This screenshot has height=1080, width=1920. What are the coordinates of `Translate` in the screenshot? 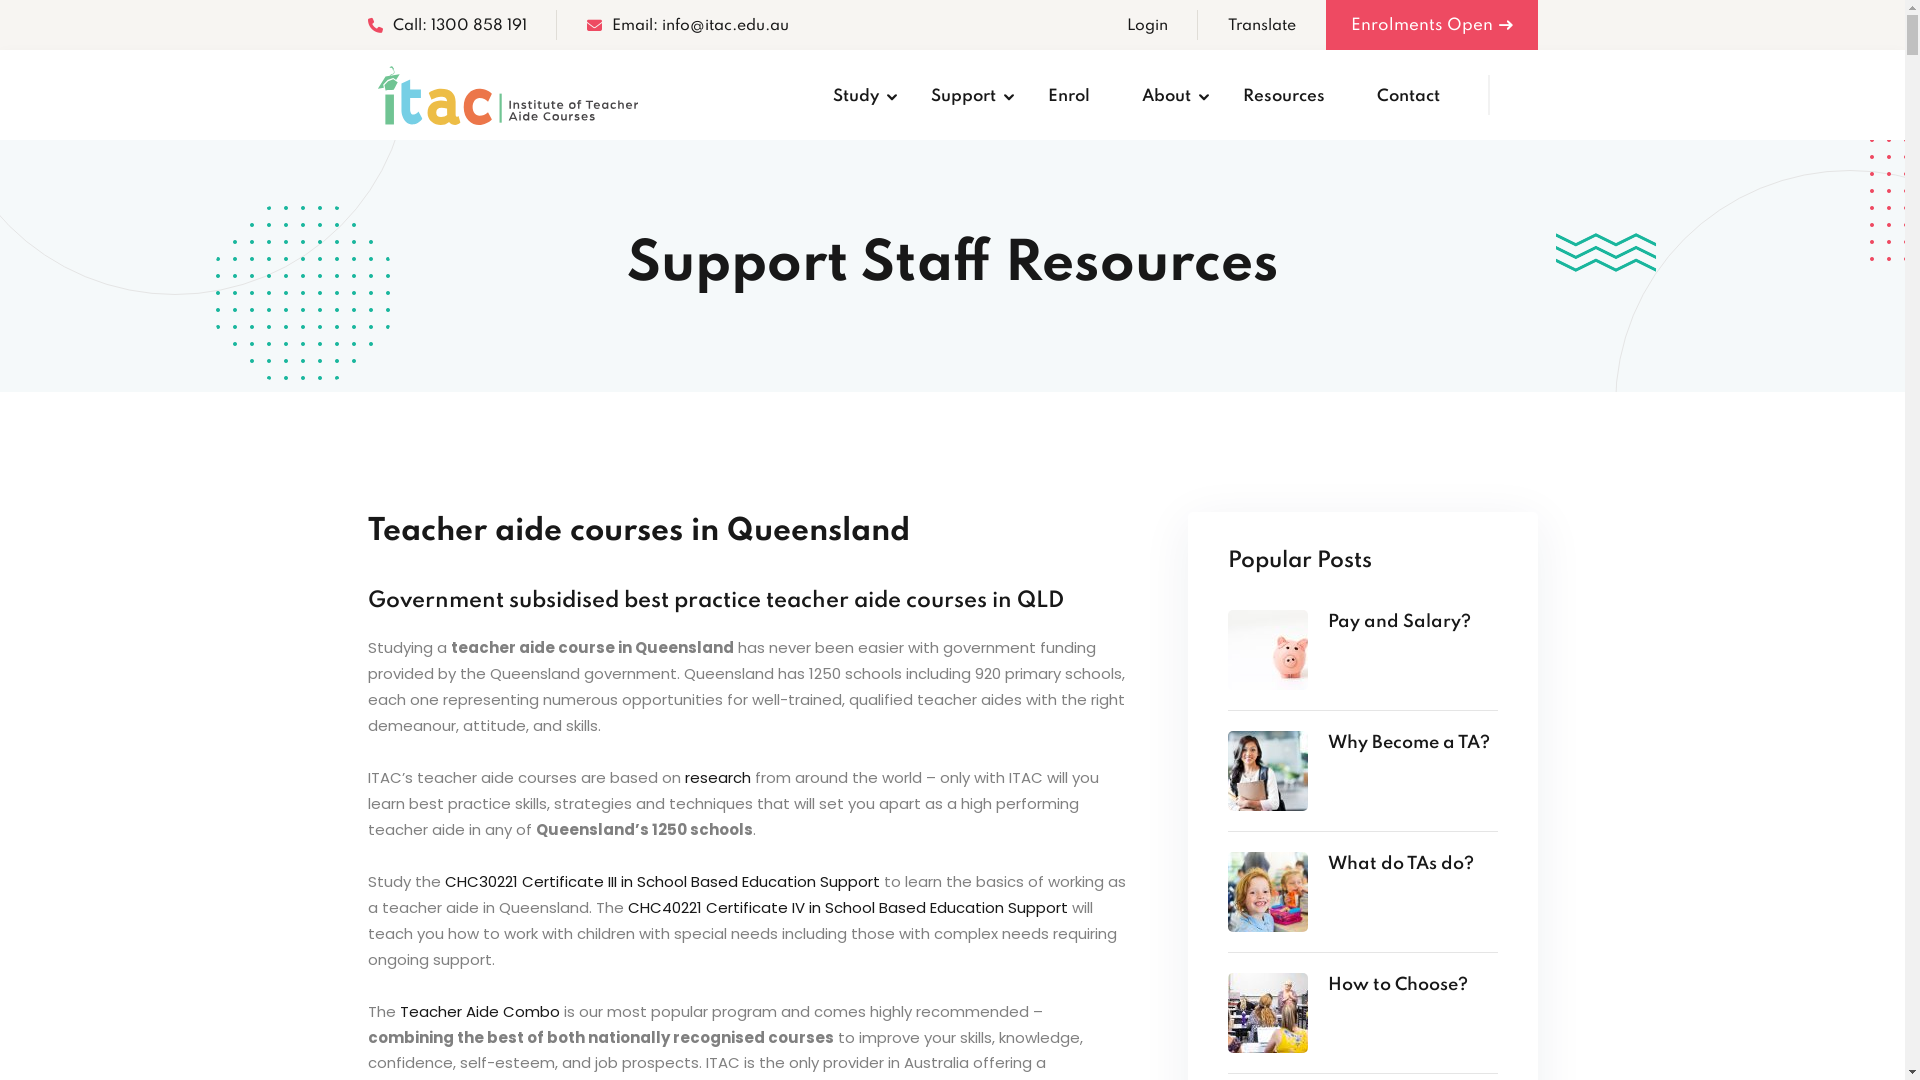 It's located at (1262, 26).